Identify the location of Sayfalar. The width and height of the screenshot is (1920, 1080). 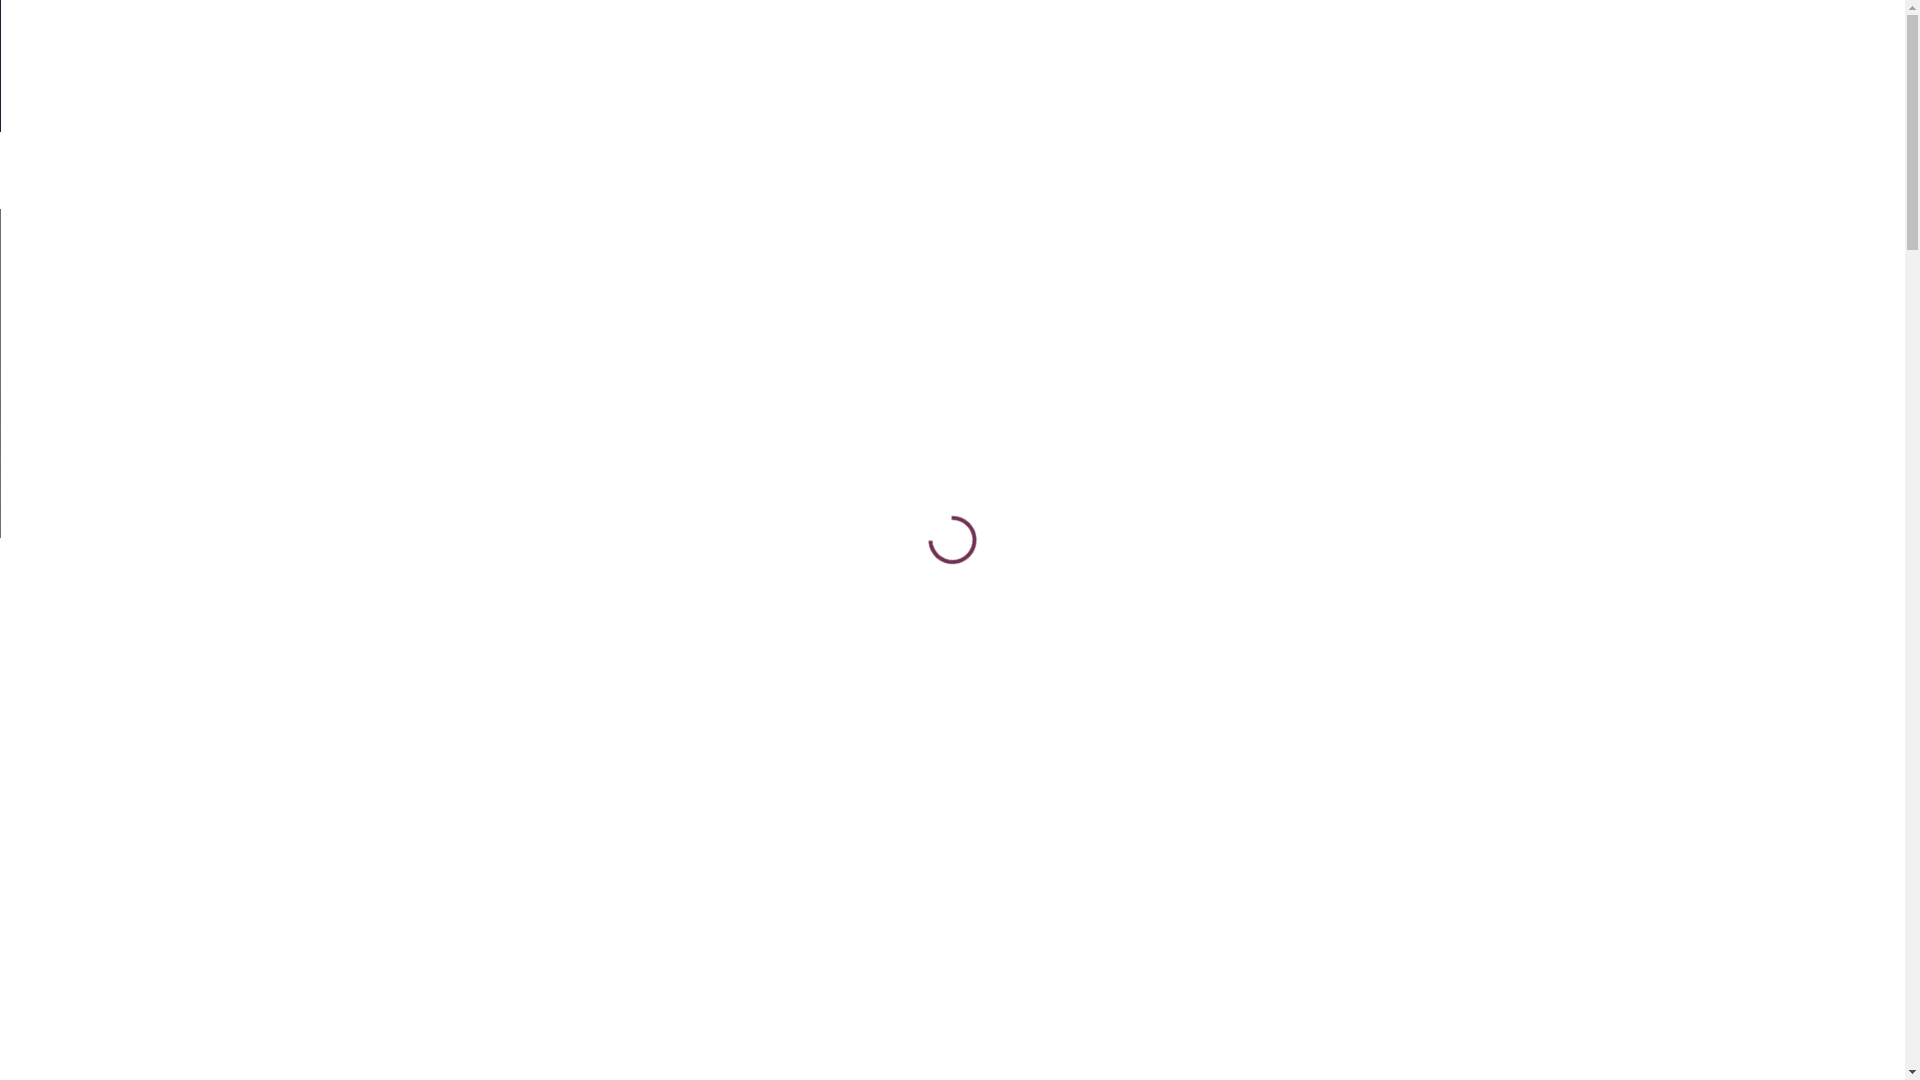
(946, 428).